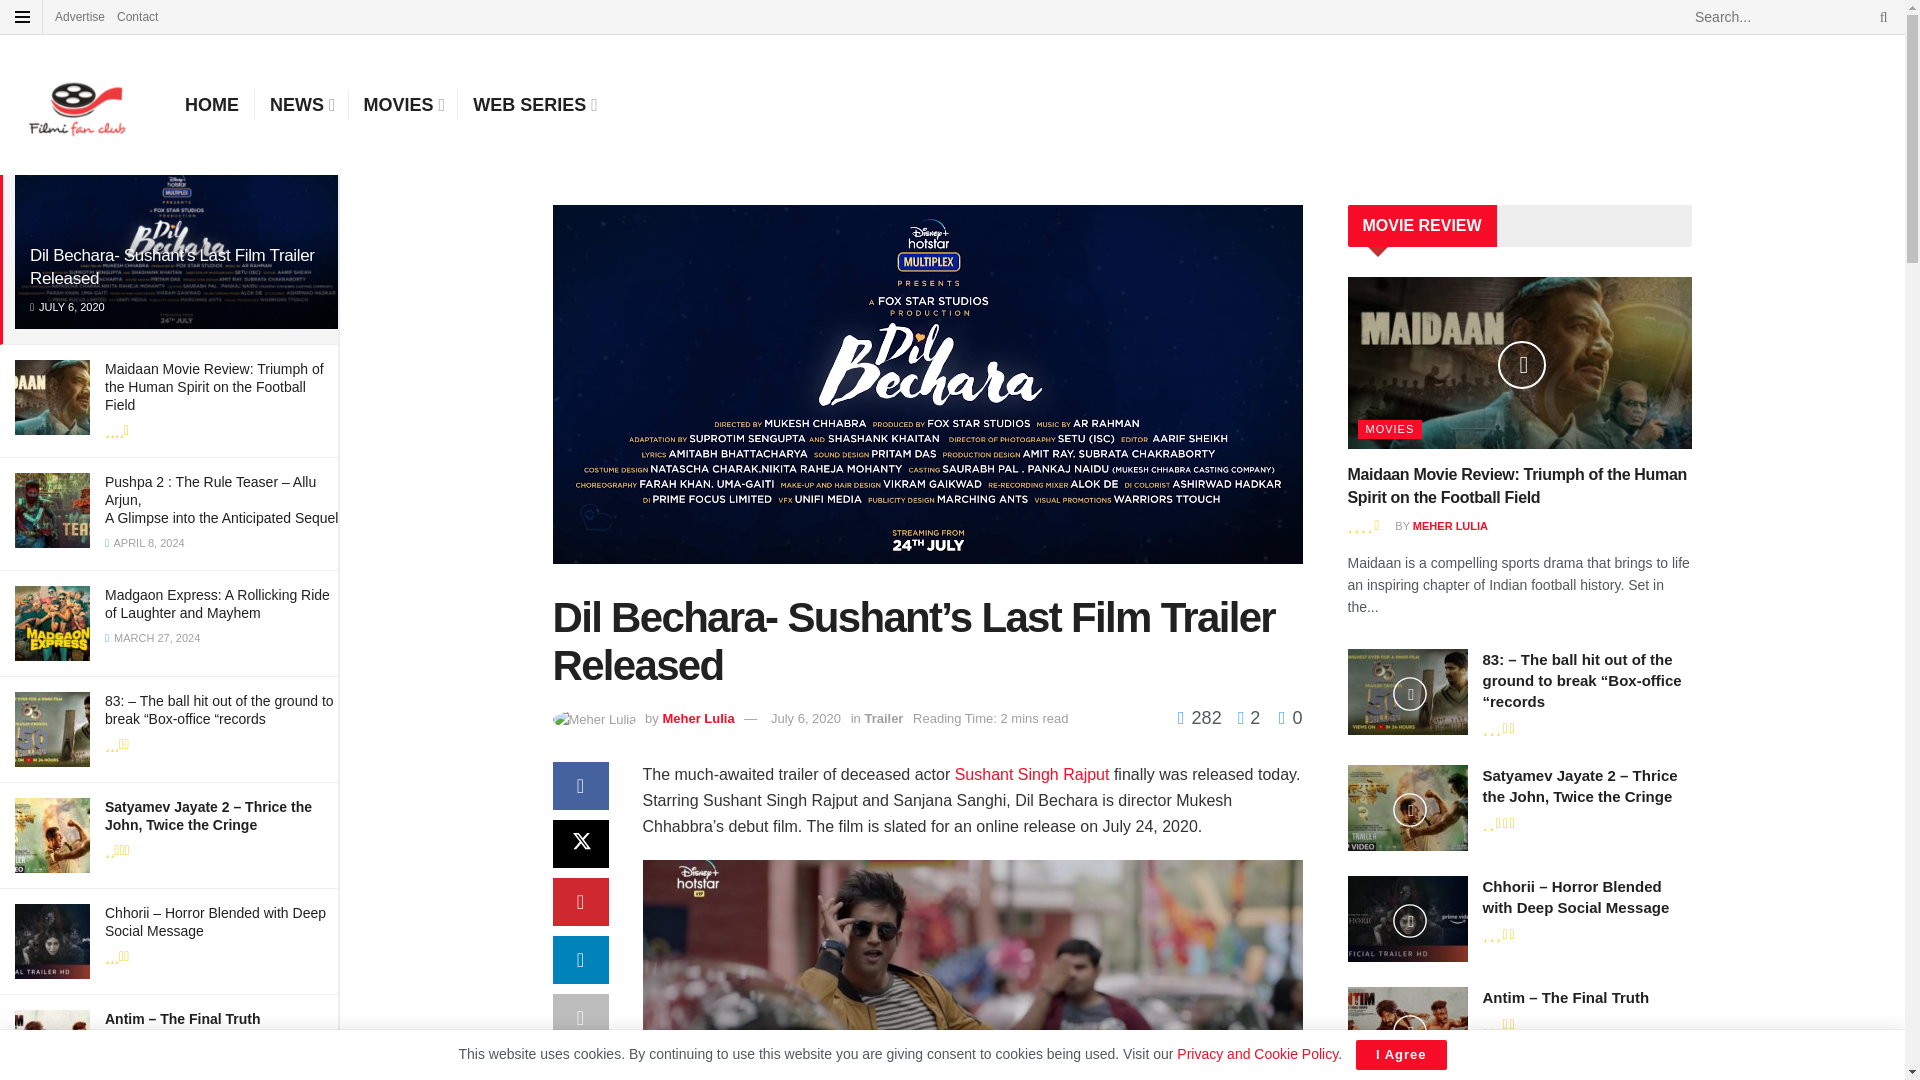 The image size is (1920, 1080). Describe the element at coordinates (300, 131) in the screenshot. I see `Filter` at that location.